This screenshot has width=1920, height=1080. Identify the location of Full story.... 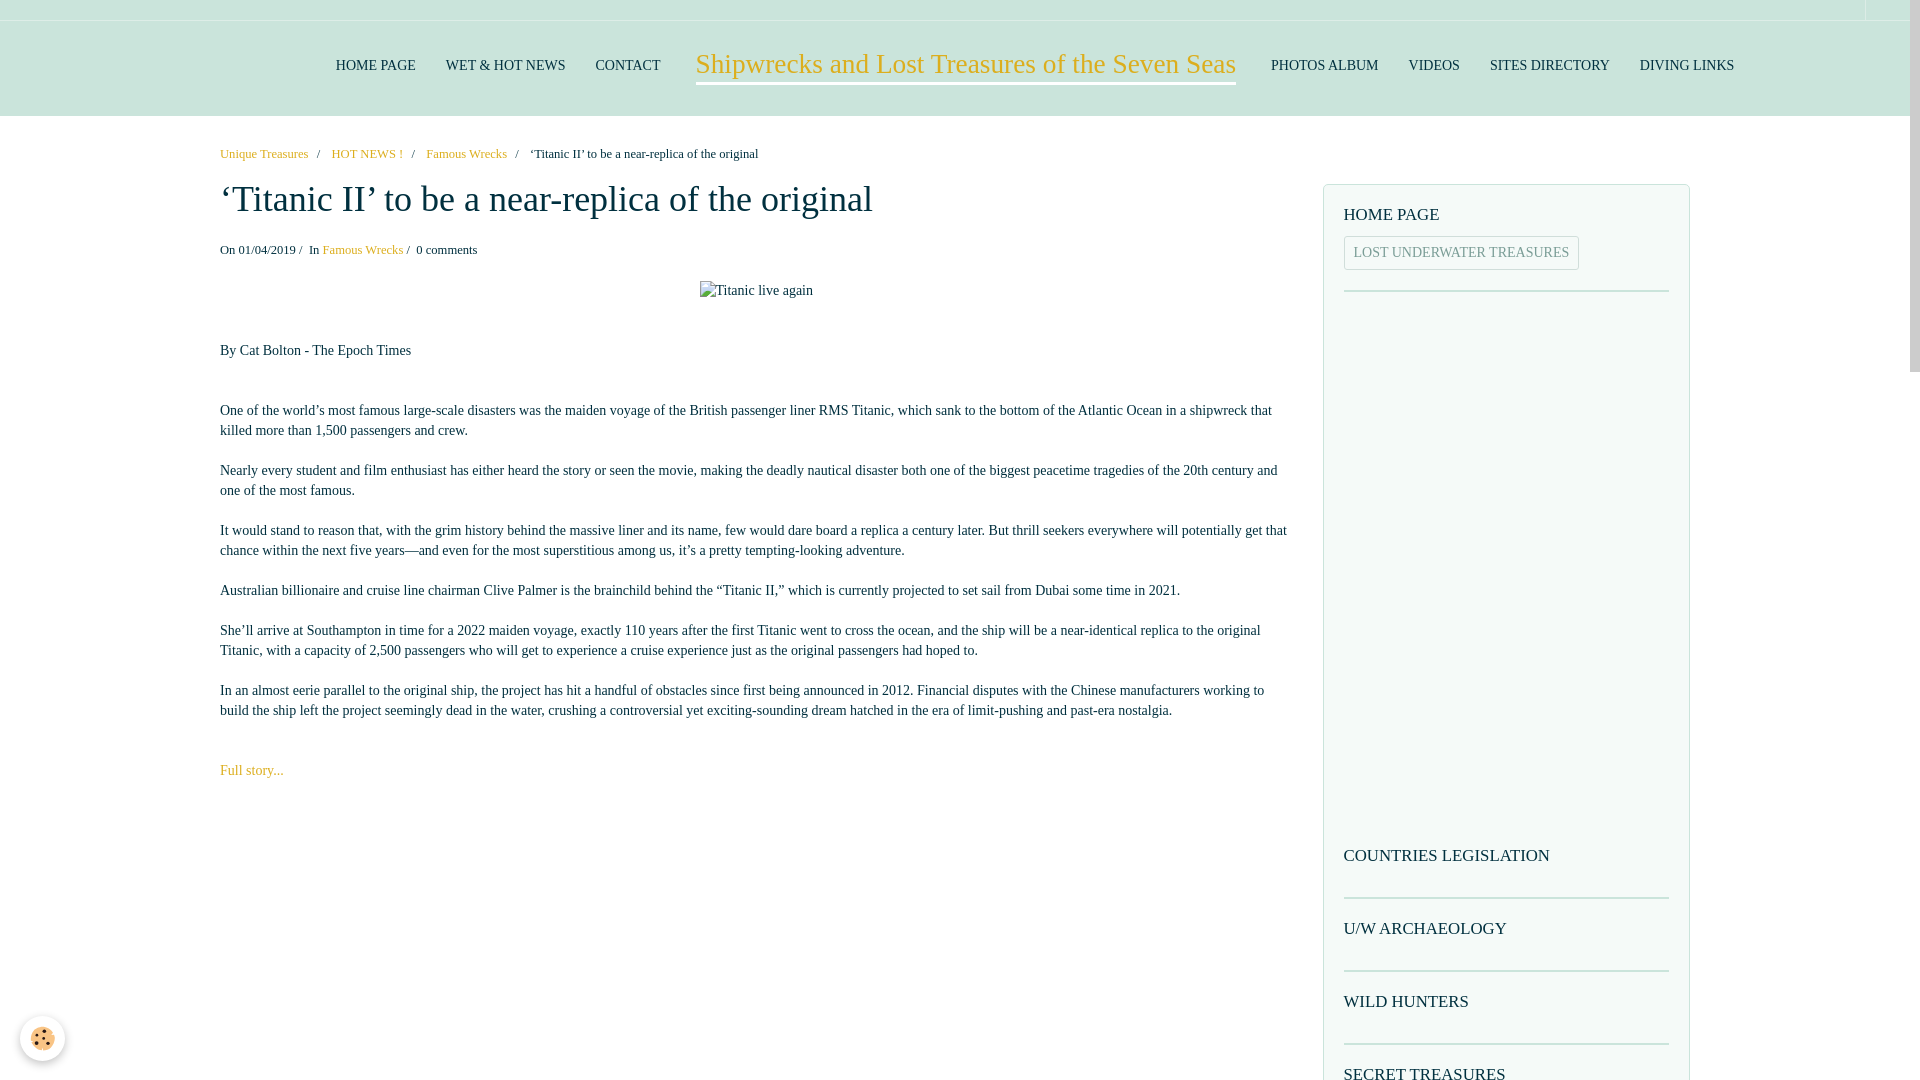
(252, 770).